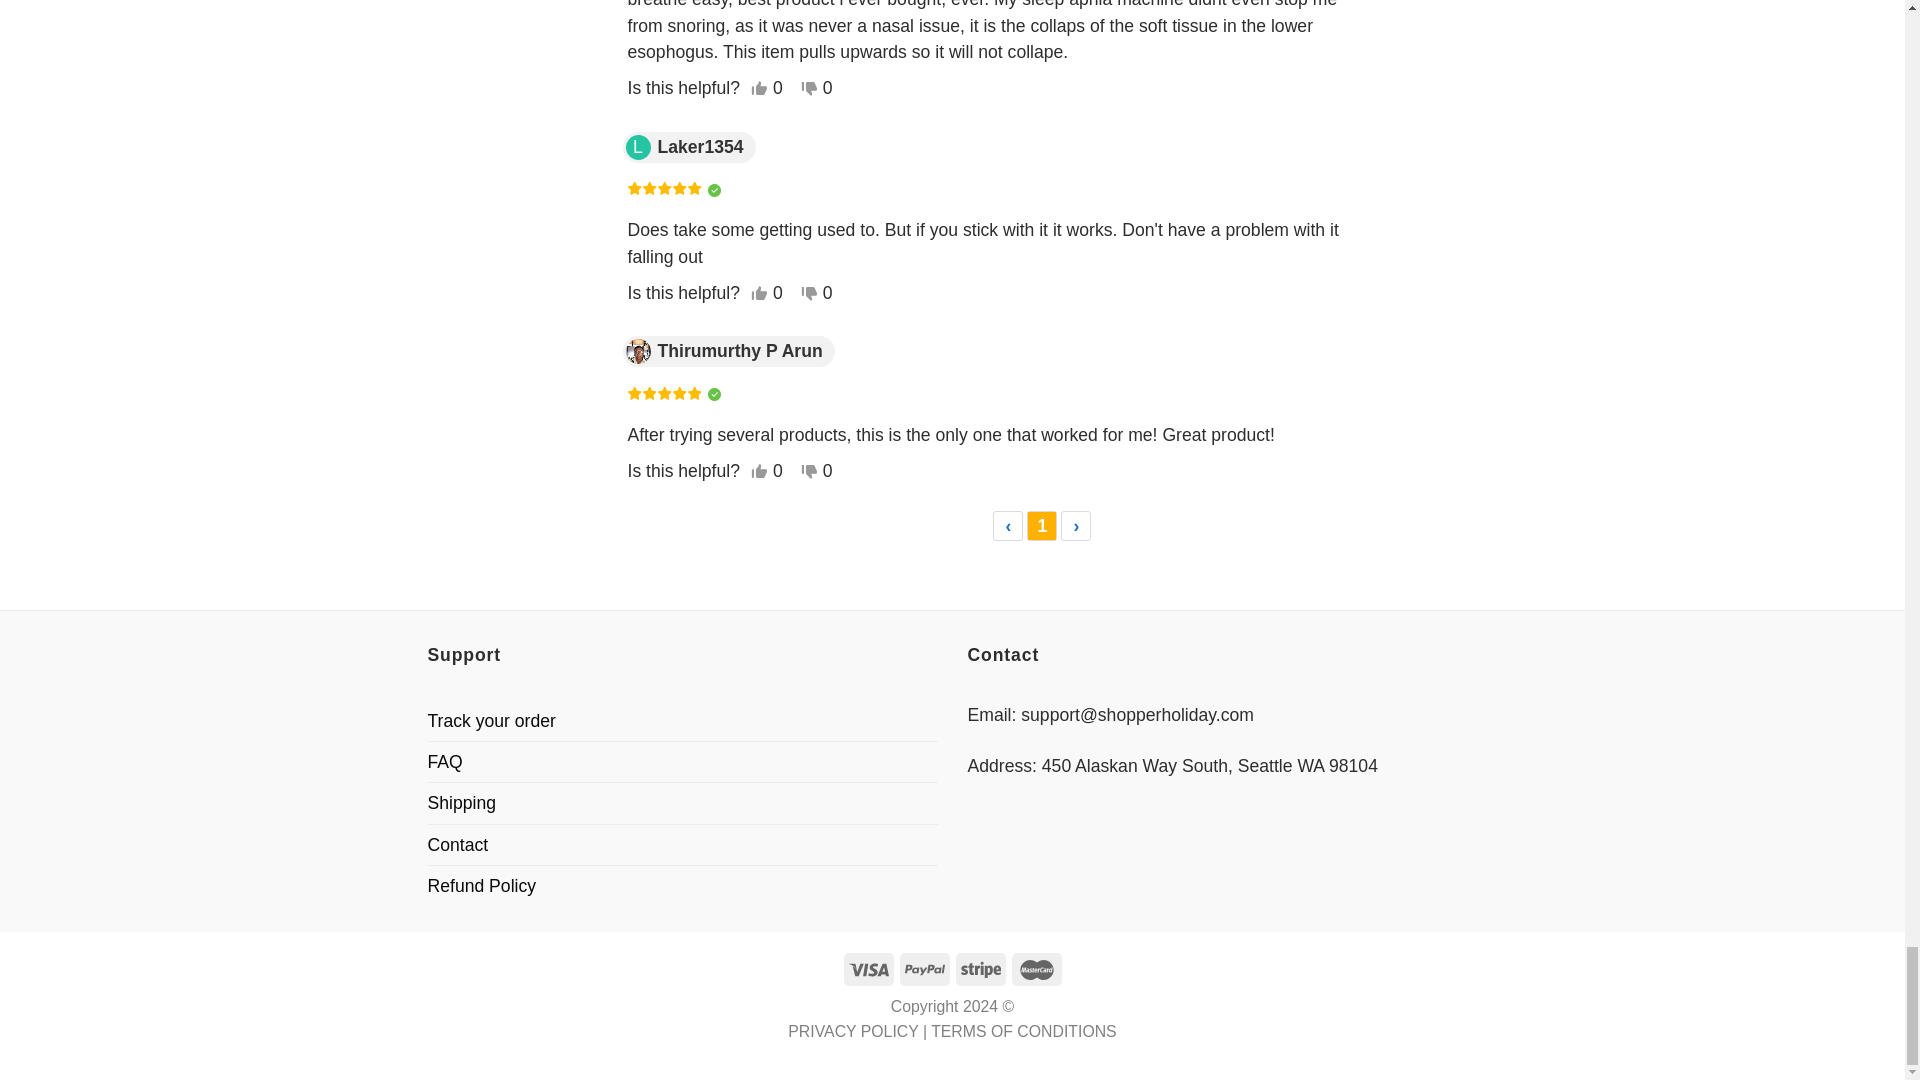  Describe the element at coordinates (482, 886) in the screenshot. I see `Refund Policy` at that location.